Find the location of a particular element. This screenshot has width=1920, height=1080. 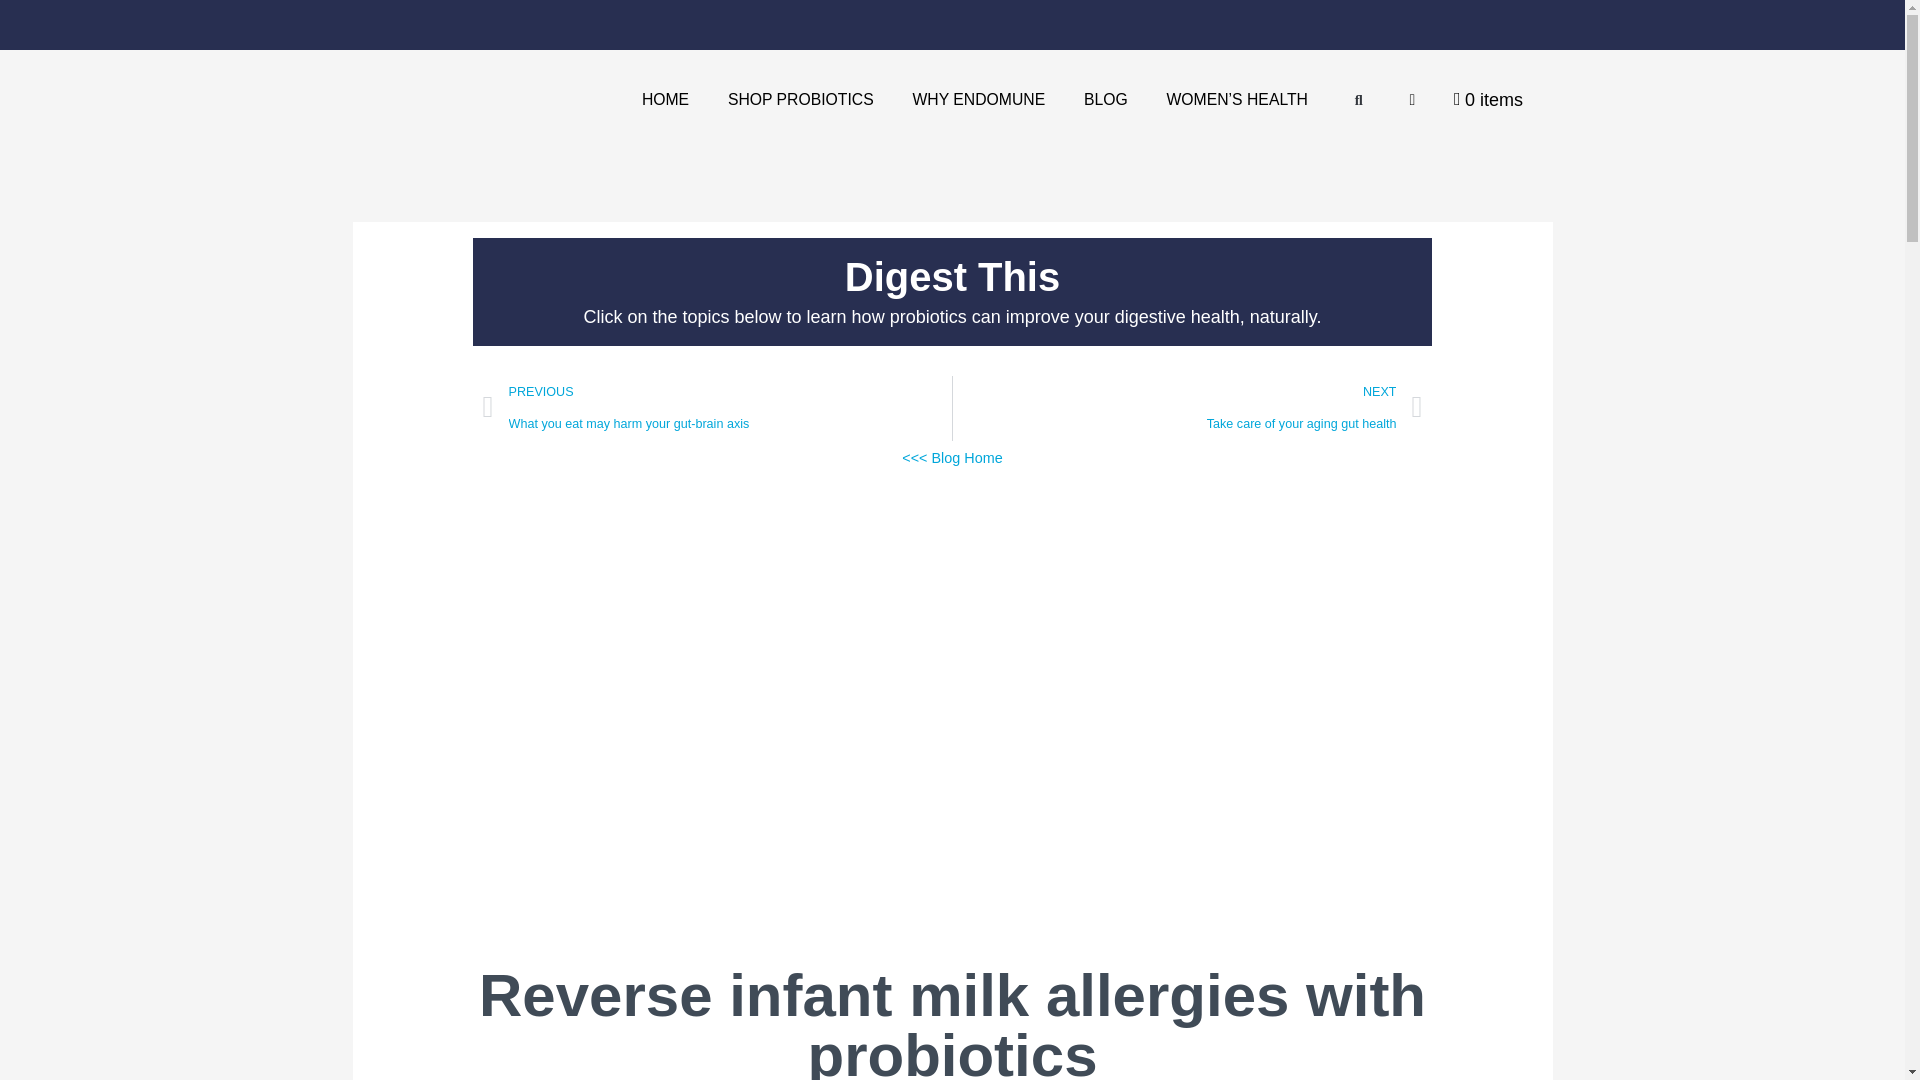

SHOP PROBIOTICS is located at coordinates (800, 100).